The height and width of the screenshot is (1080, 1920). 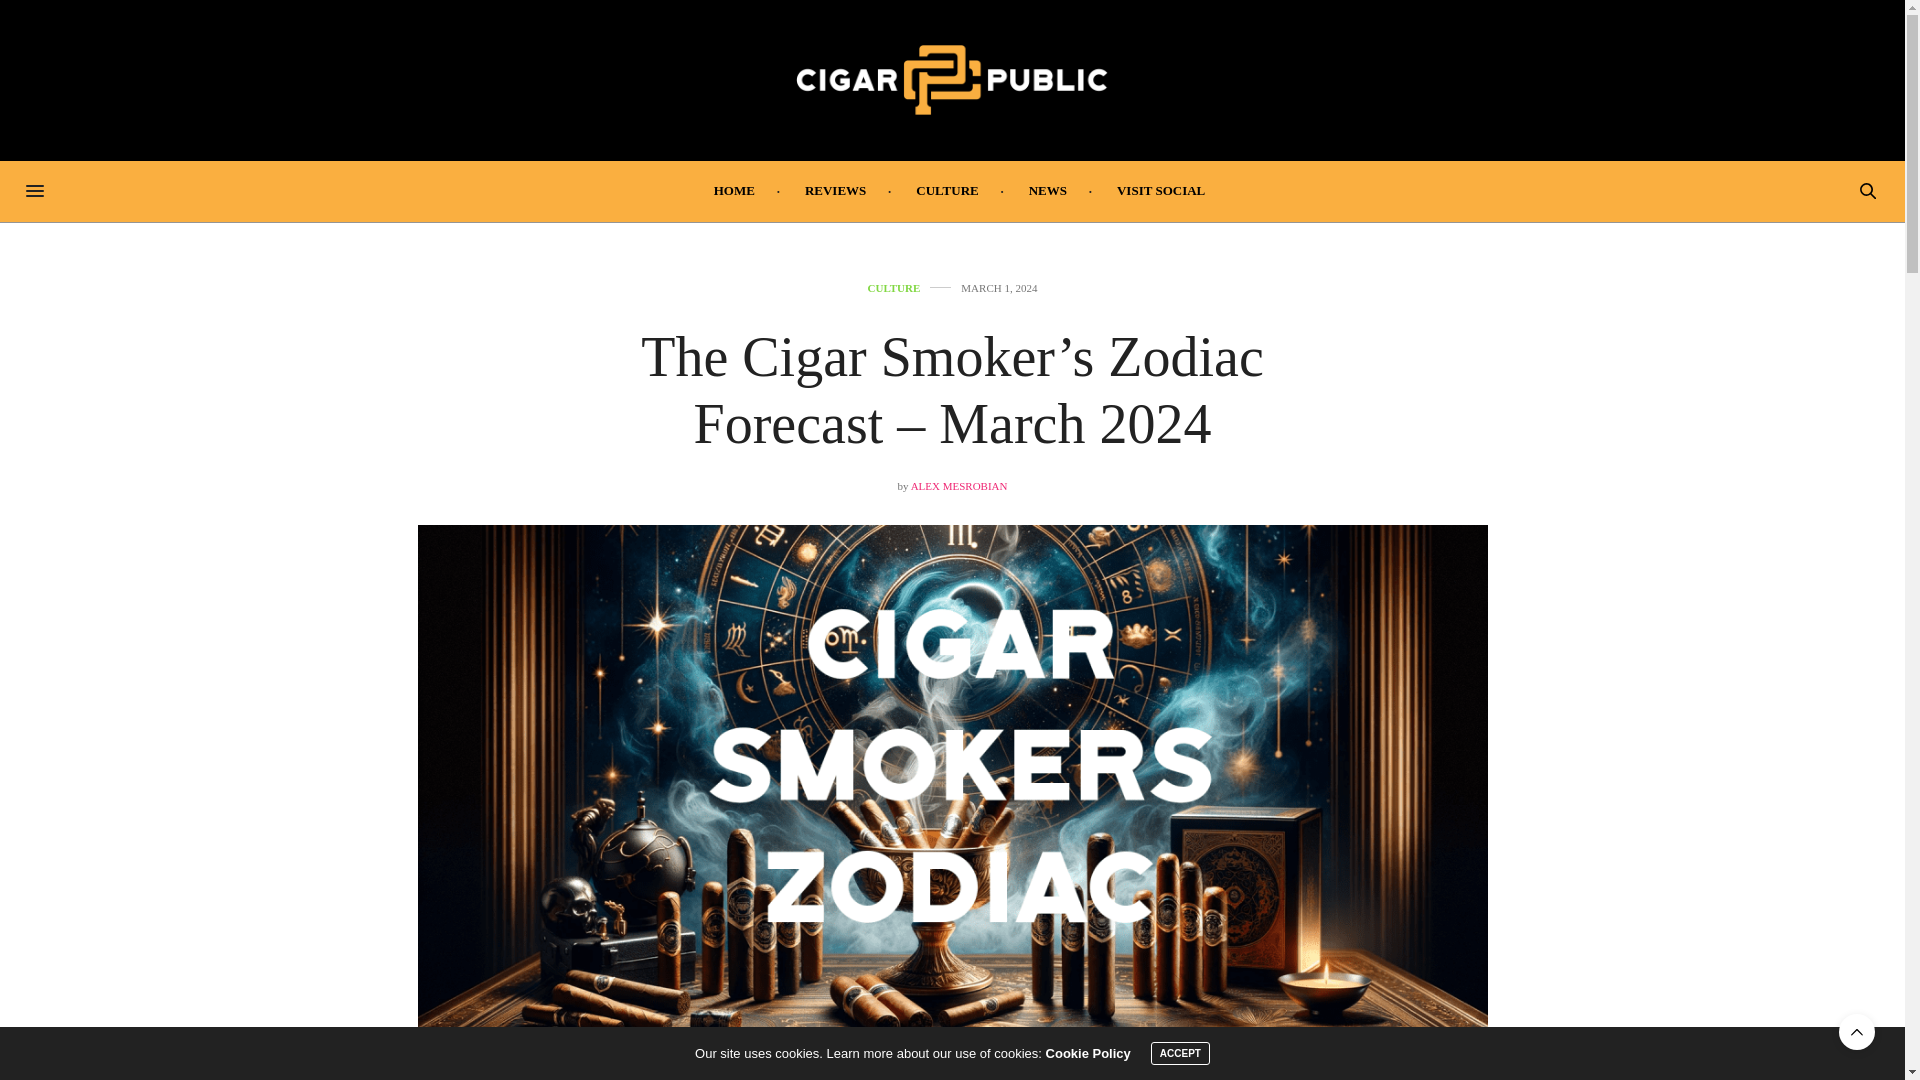 What do you see at coordinates (894, 288) in the screenshot?
I see `CULTURE` at bounding box center [894, 288].